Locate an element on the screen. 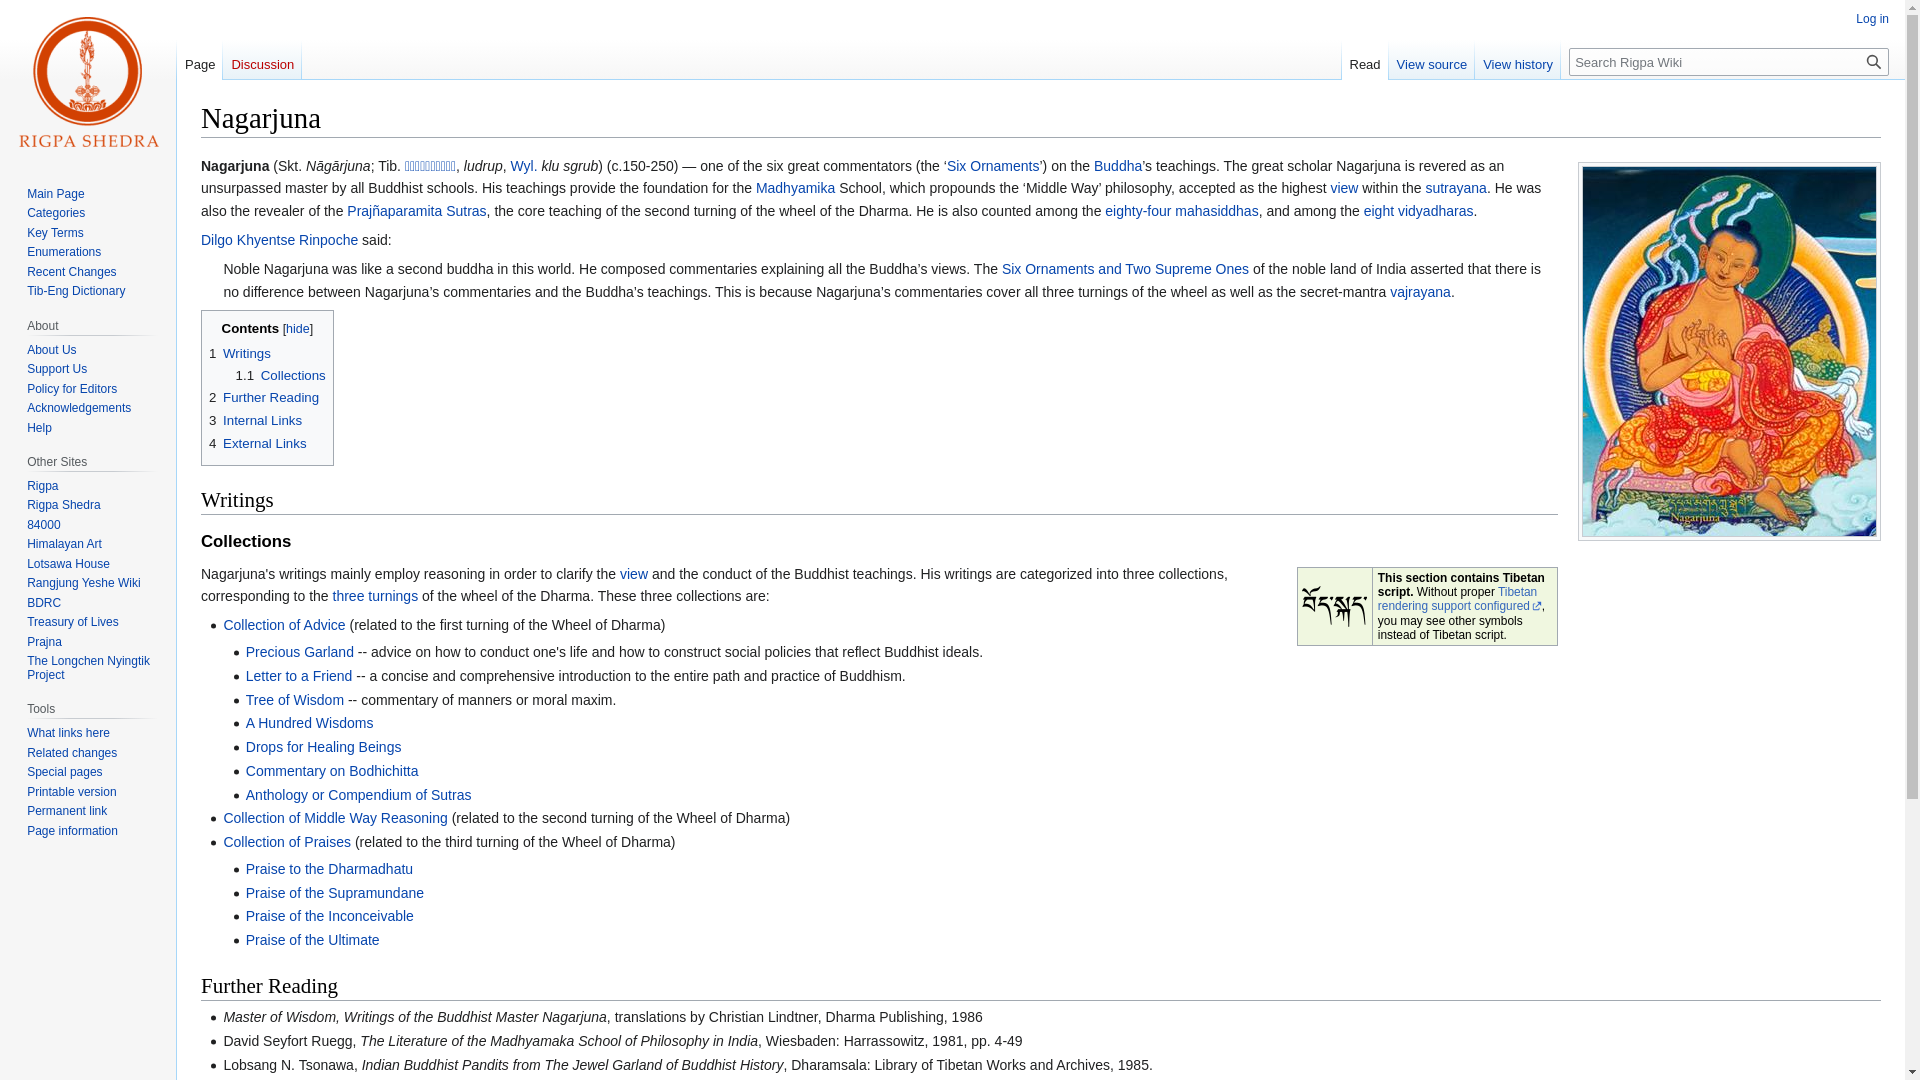 The height and width of the screenshot is (1080, 1920). Praise of the Inconceivable is located at coordinates (330, 916).